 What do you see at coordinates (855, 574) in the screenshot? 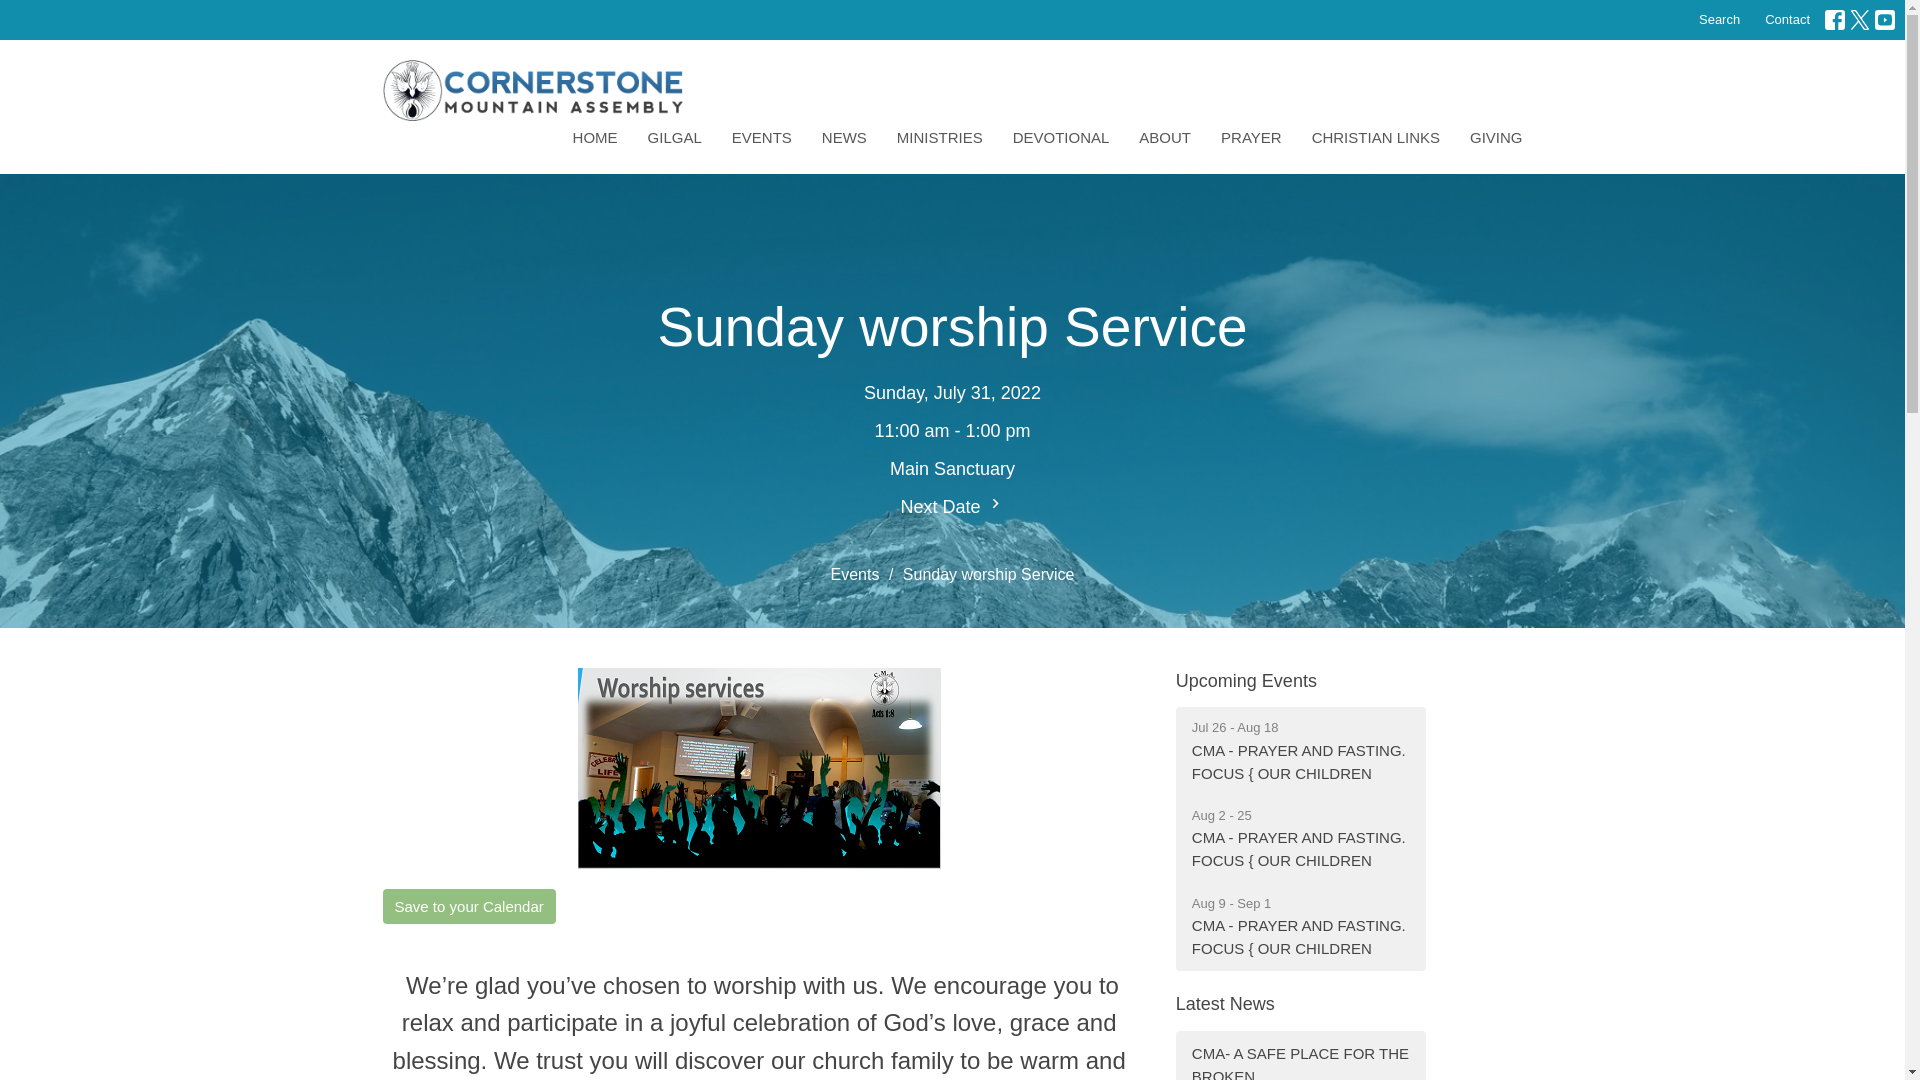
I see `Events` at bounding box center [855, 574].